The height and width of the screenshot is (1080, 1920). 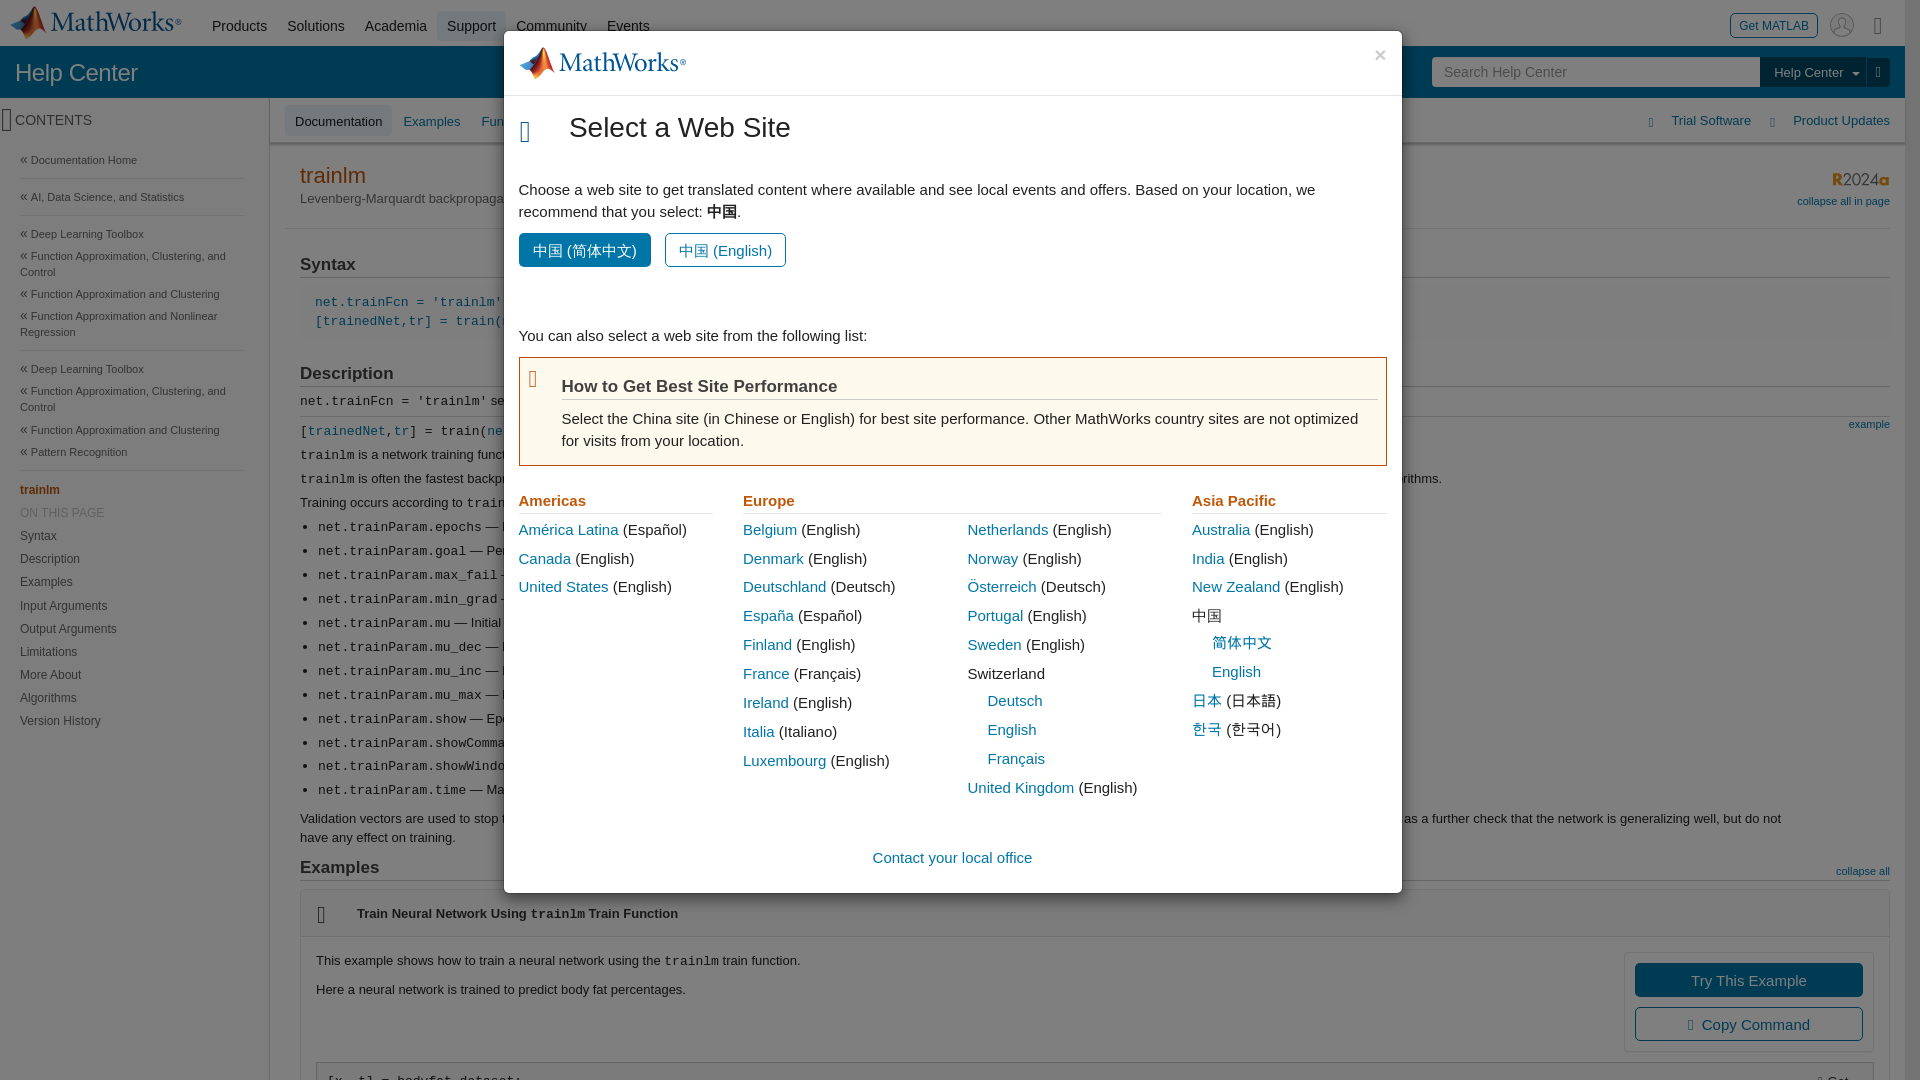 I want to click on Community, so click(x=552, y=26).